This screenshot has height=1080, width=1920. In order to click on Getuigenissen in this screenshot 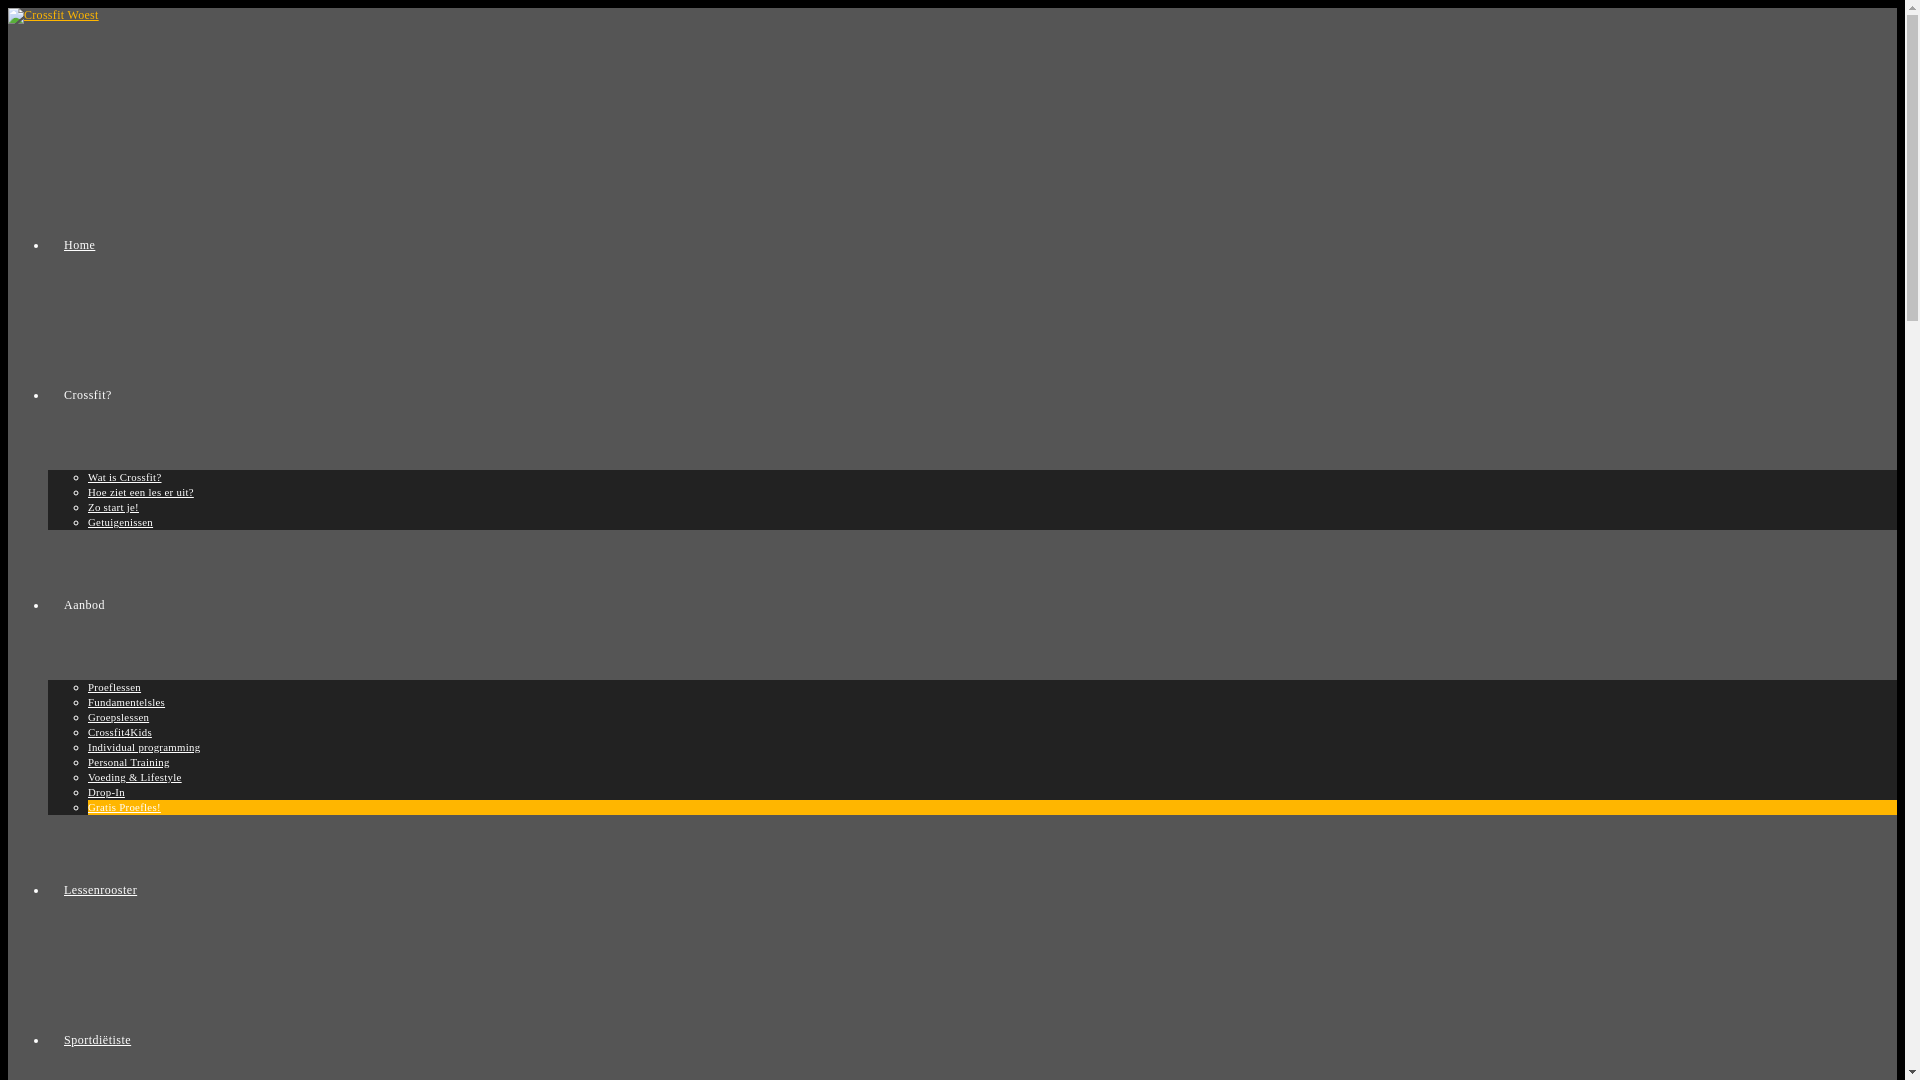, I will do `click(120, 522)`.